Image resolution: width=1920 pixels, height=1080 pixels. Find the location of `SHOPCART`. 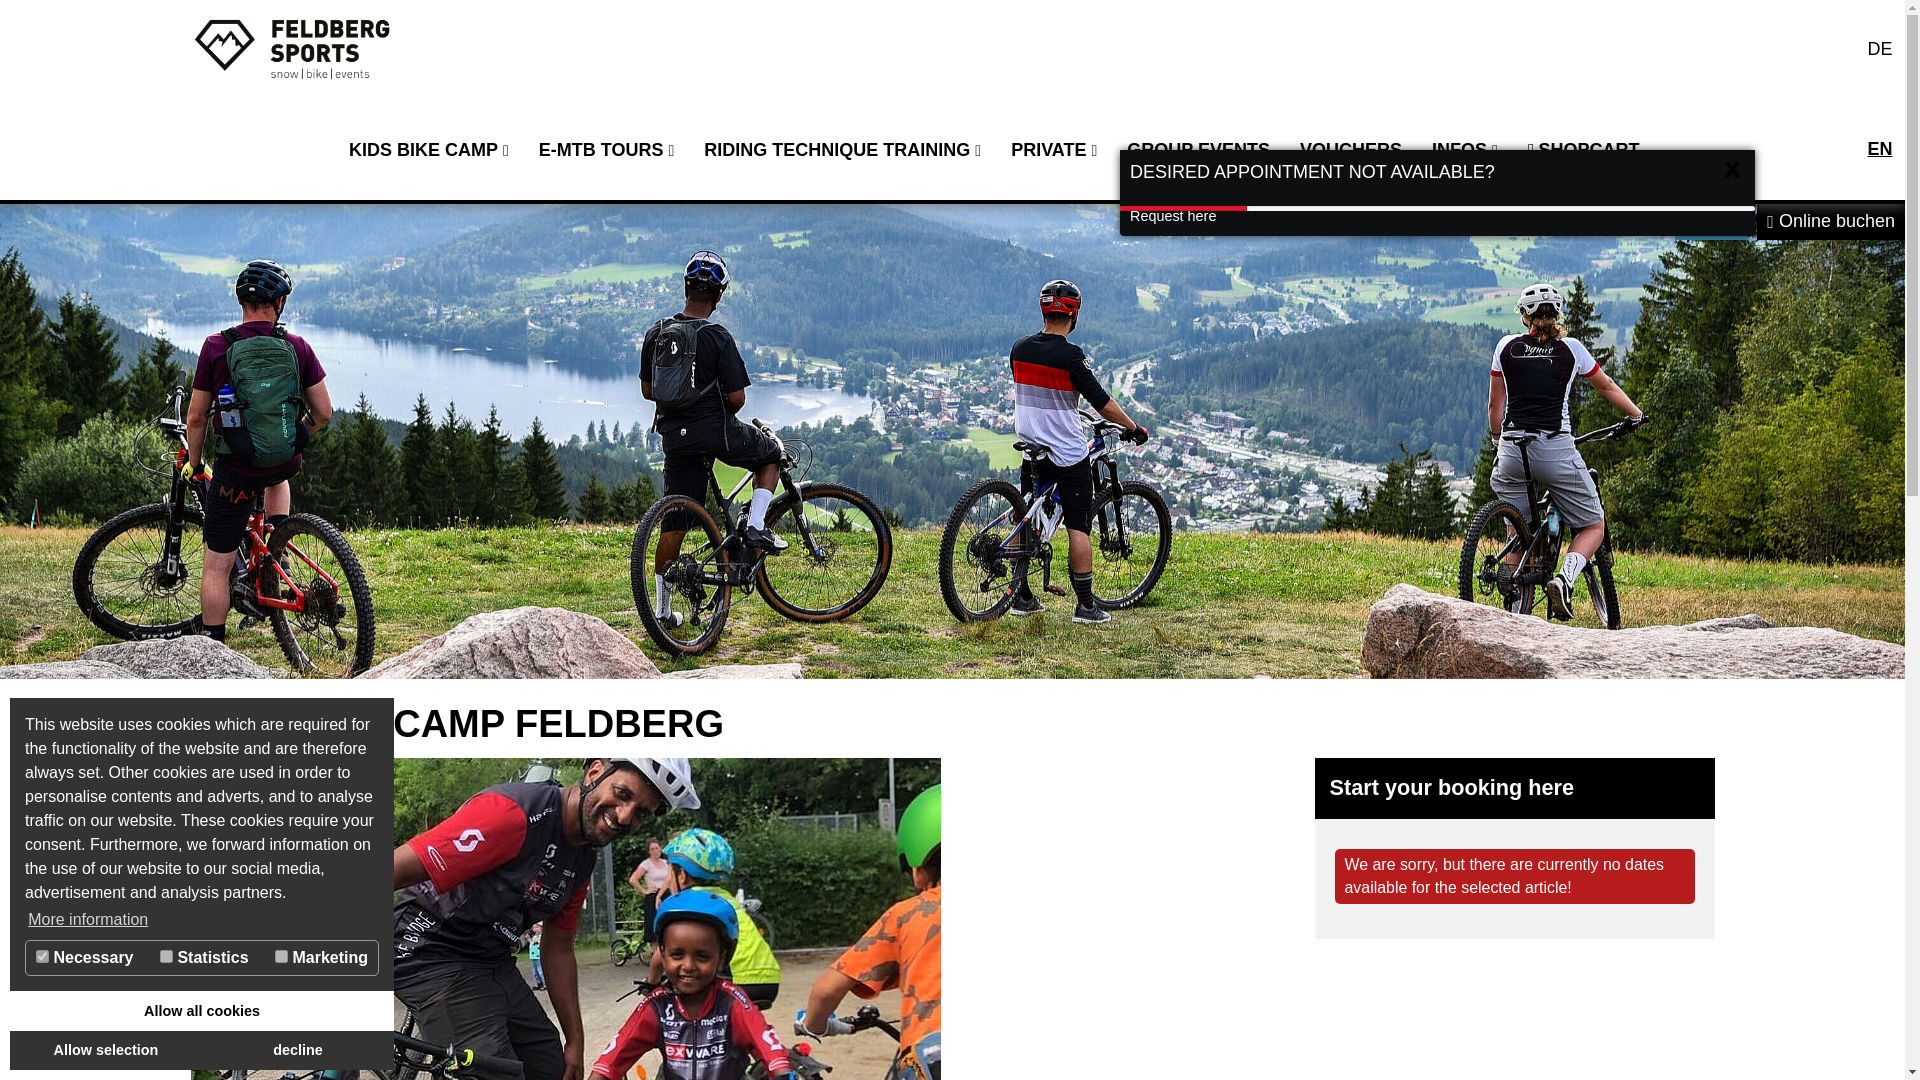

SHOPCART is located at coordinates (1584, 150).